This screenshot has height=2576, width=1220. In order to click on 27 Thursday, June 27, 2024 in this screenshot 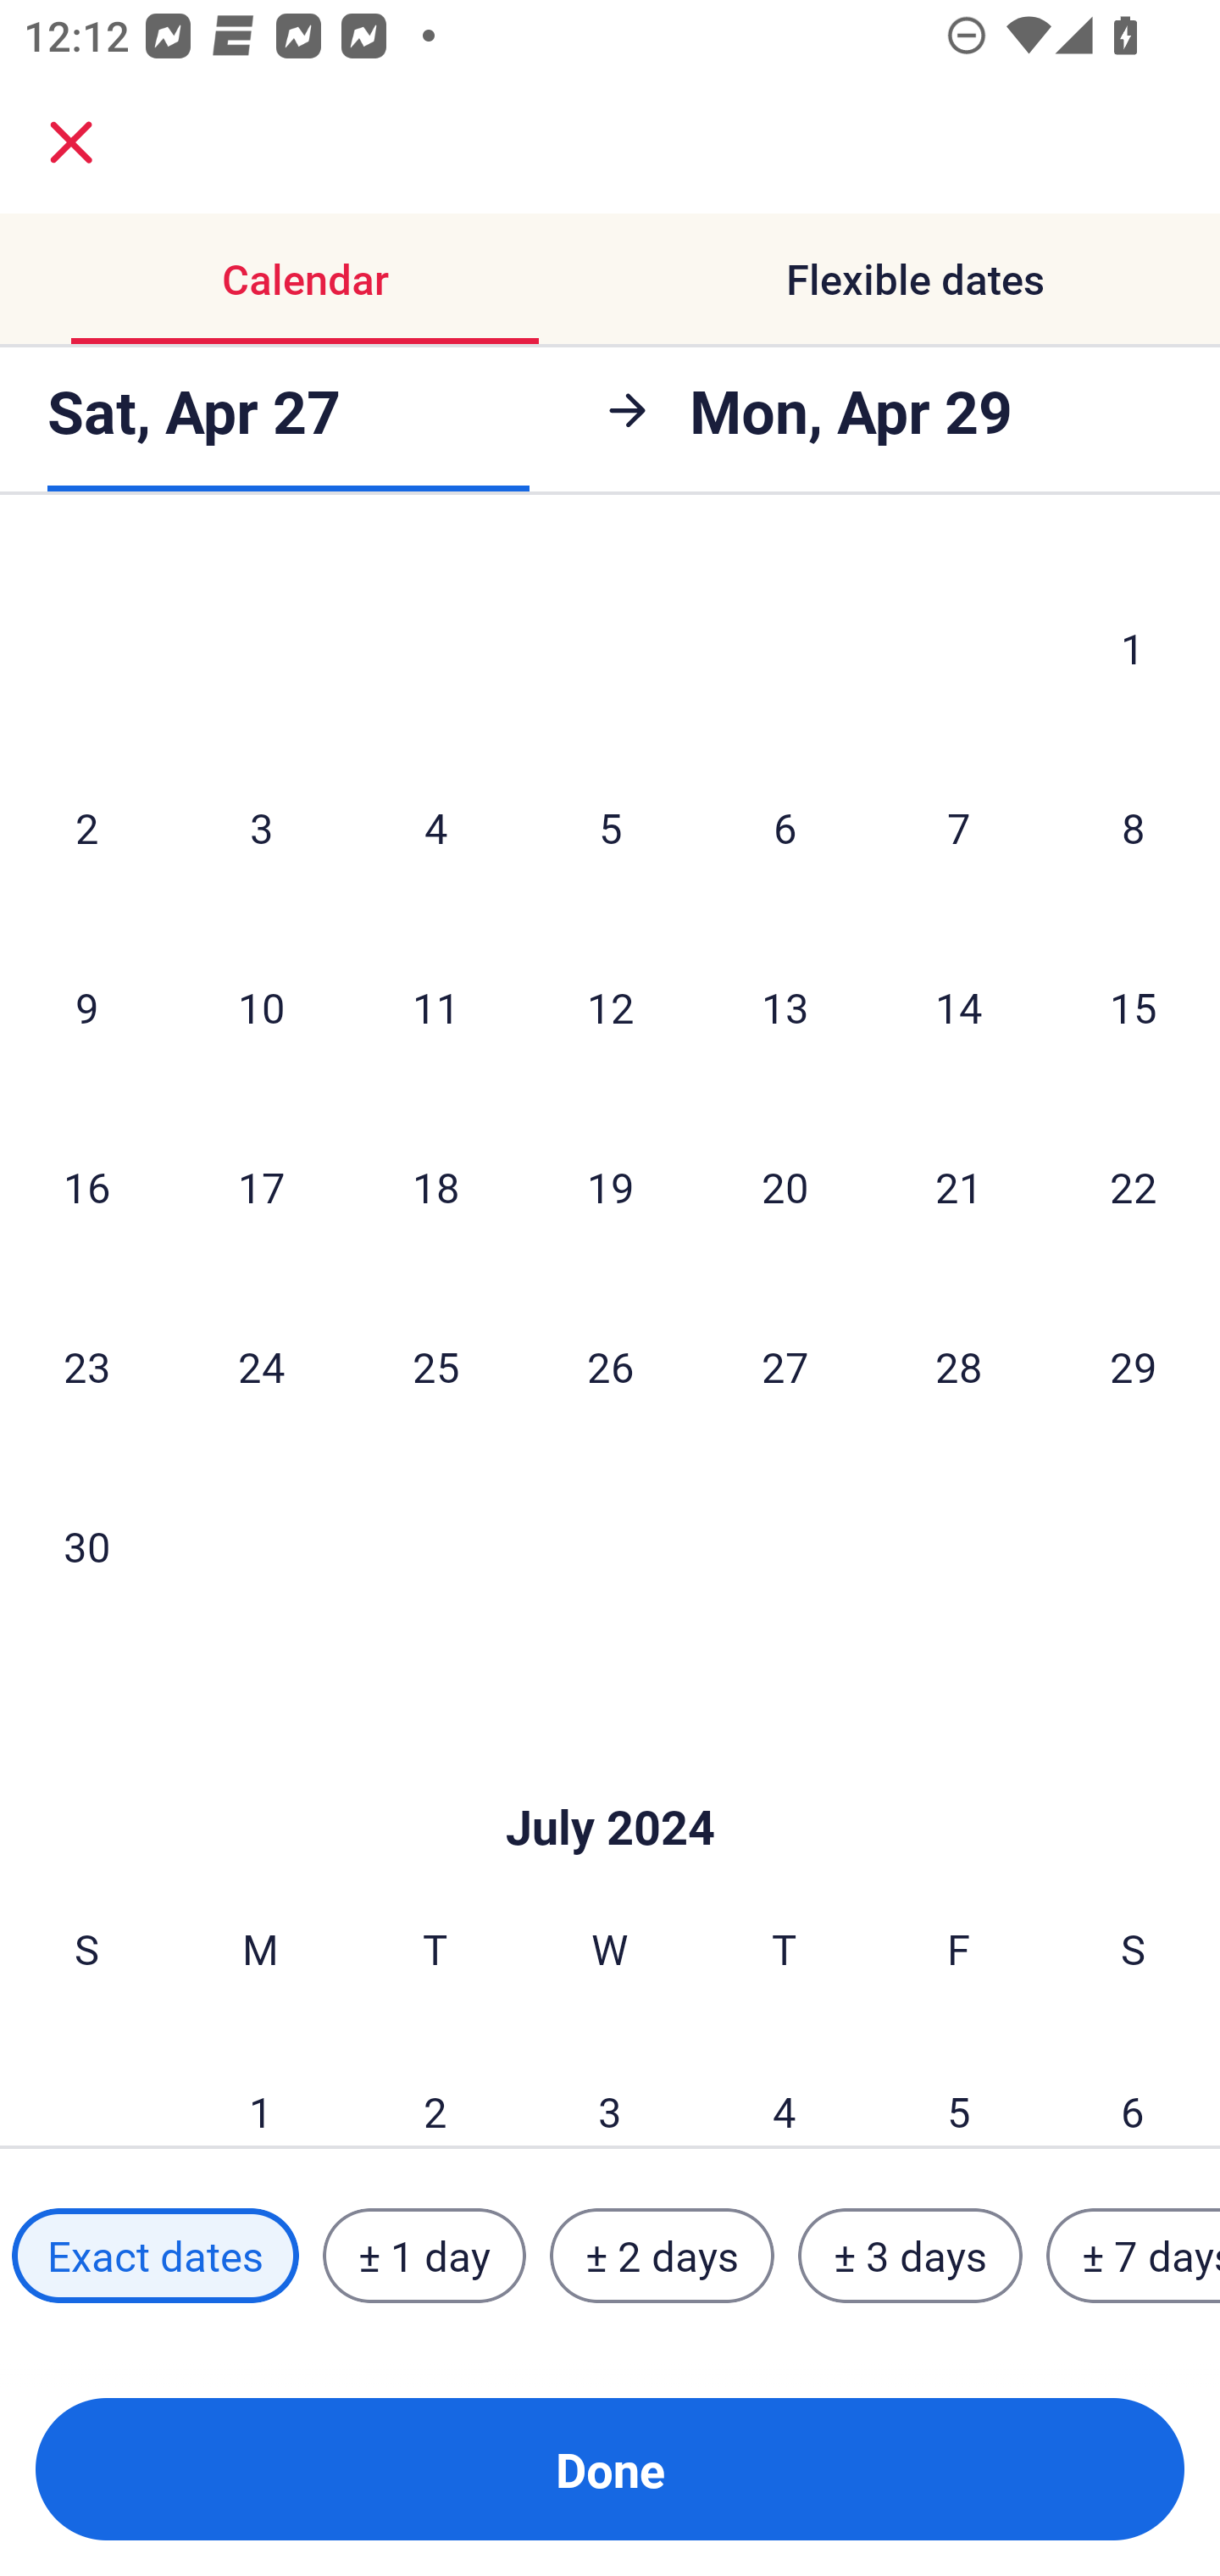, I will do `click(785, 1366)`.